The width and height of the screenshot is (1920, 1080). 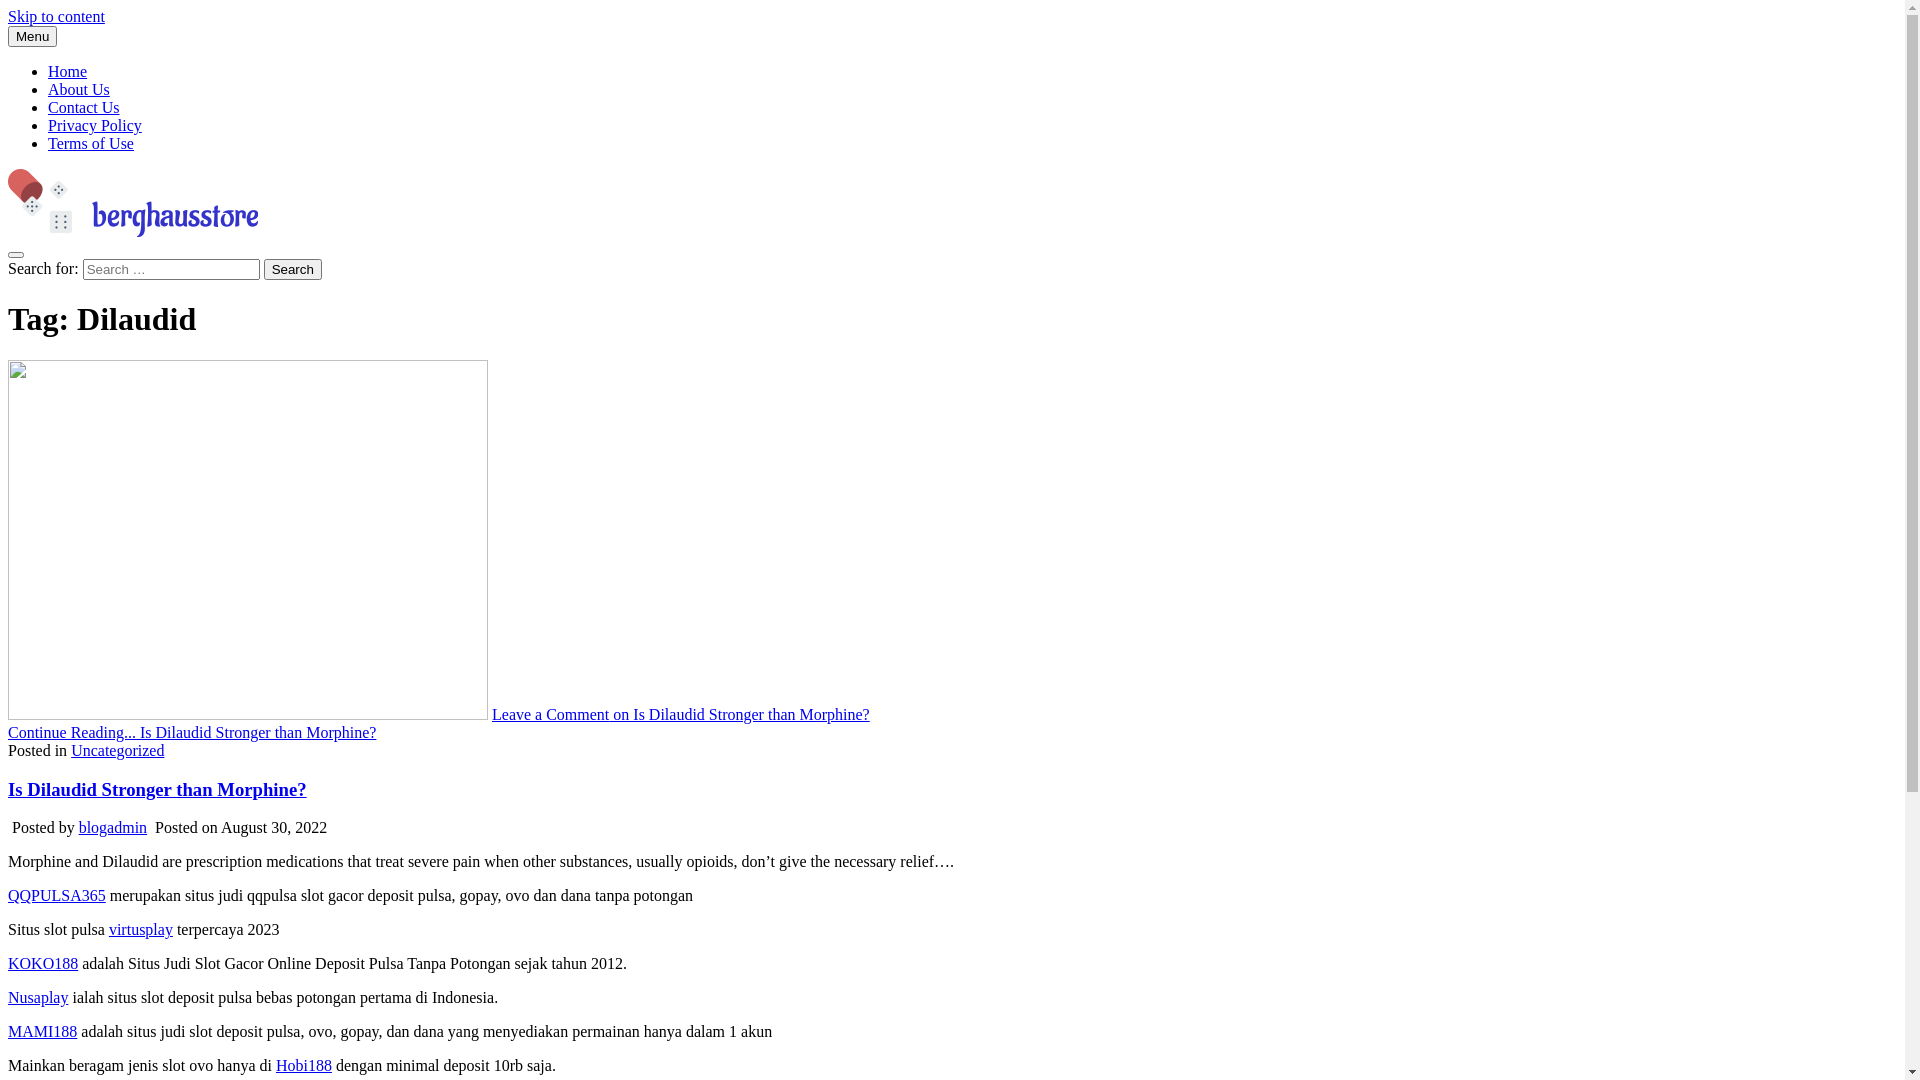 I want to click on KOKO188, so click(x=43, y=964).